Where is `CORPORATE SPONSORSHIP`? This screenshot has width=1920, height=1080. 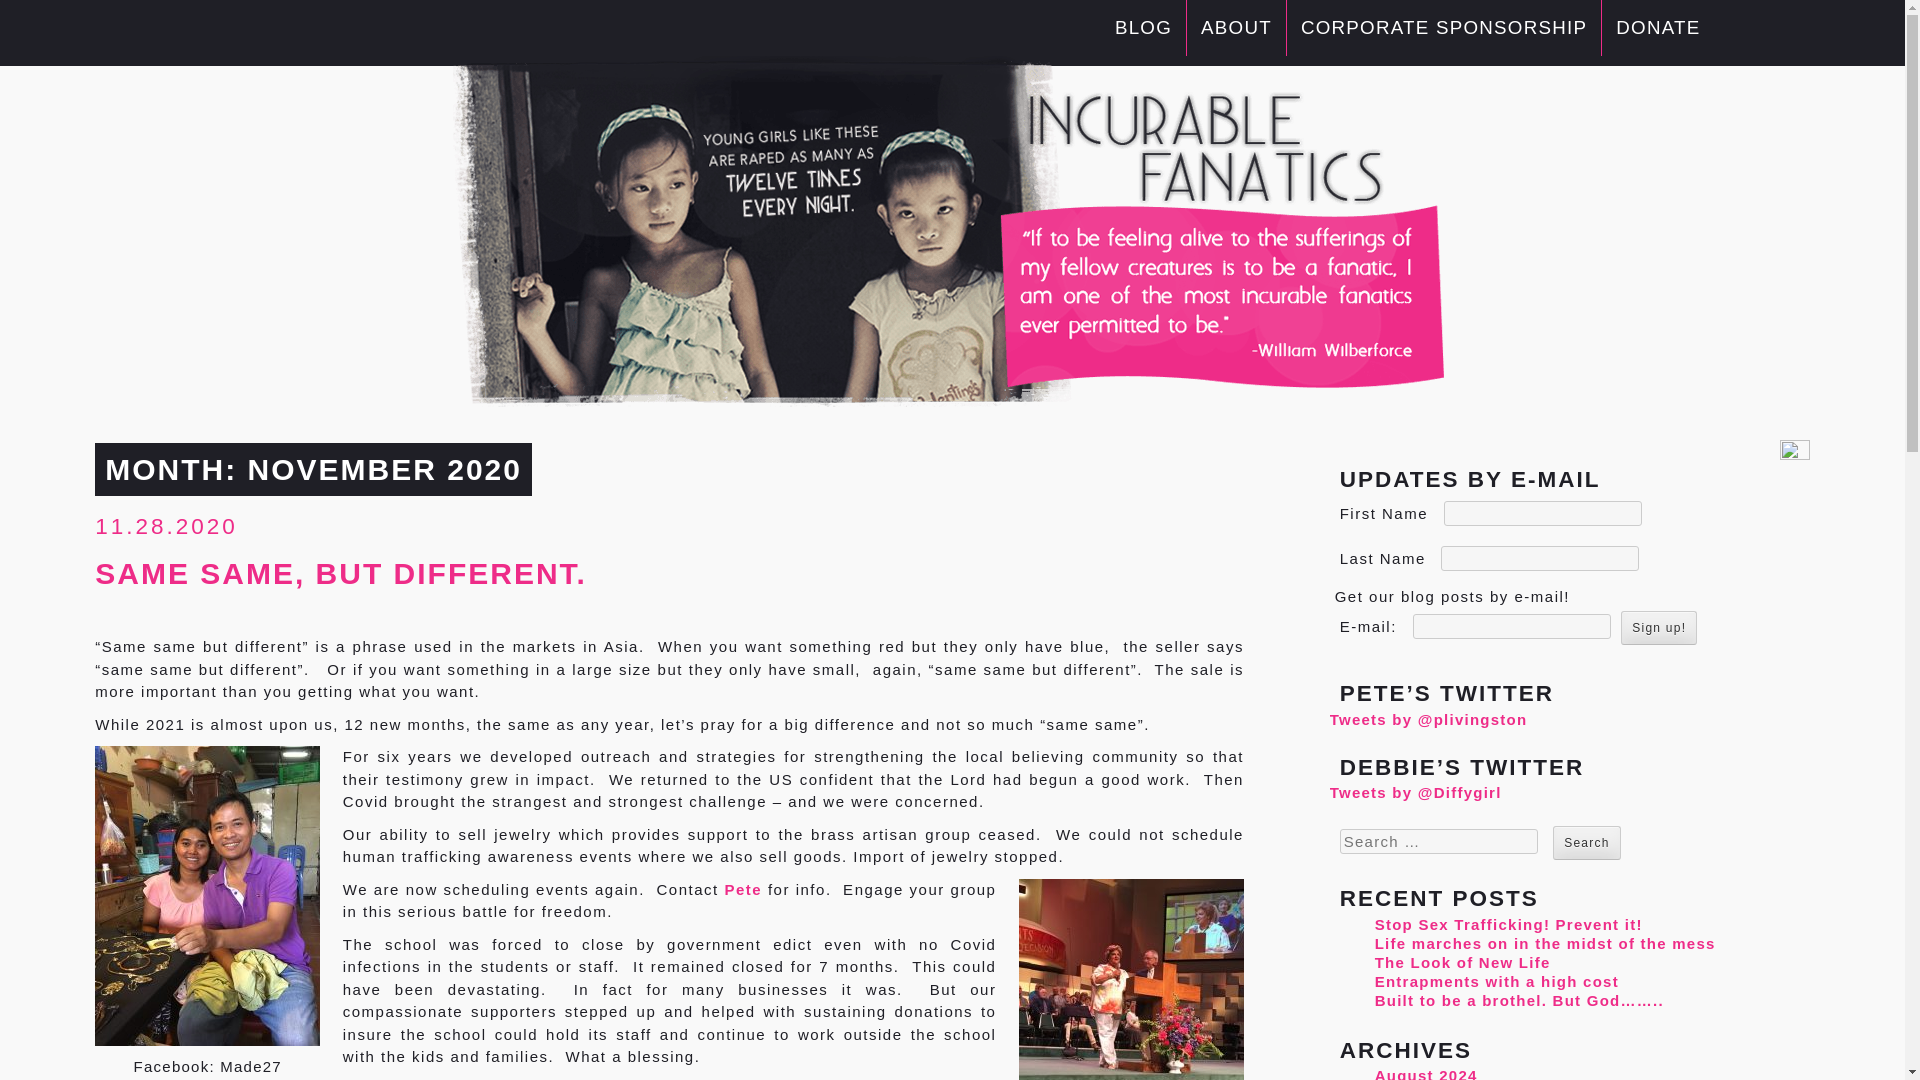 CORPORATE SPONSORSHIP is located at coordinates (1444, 27).